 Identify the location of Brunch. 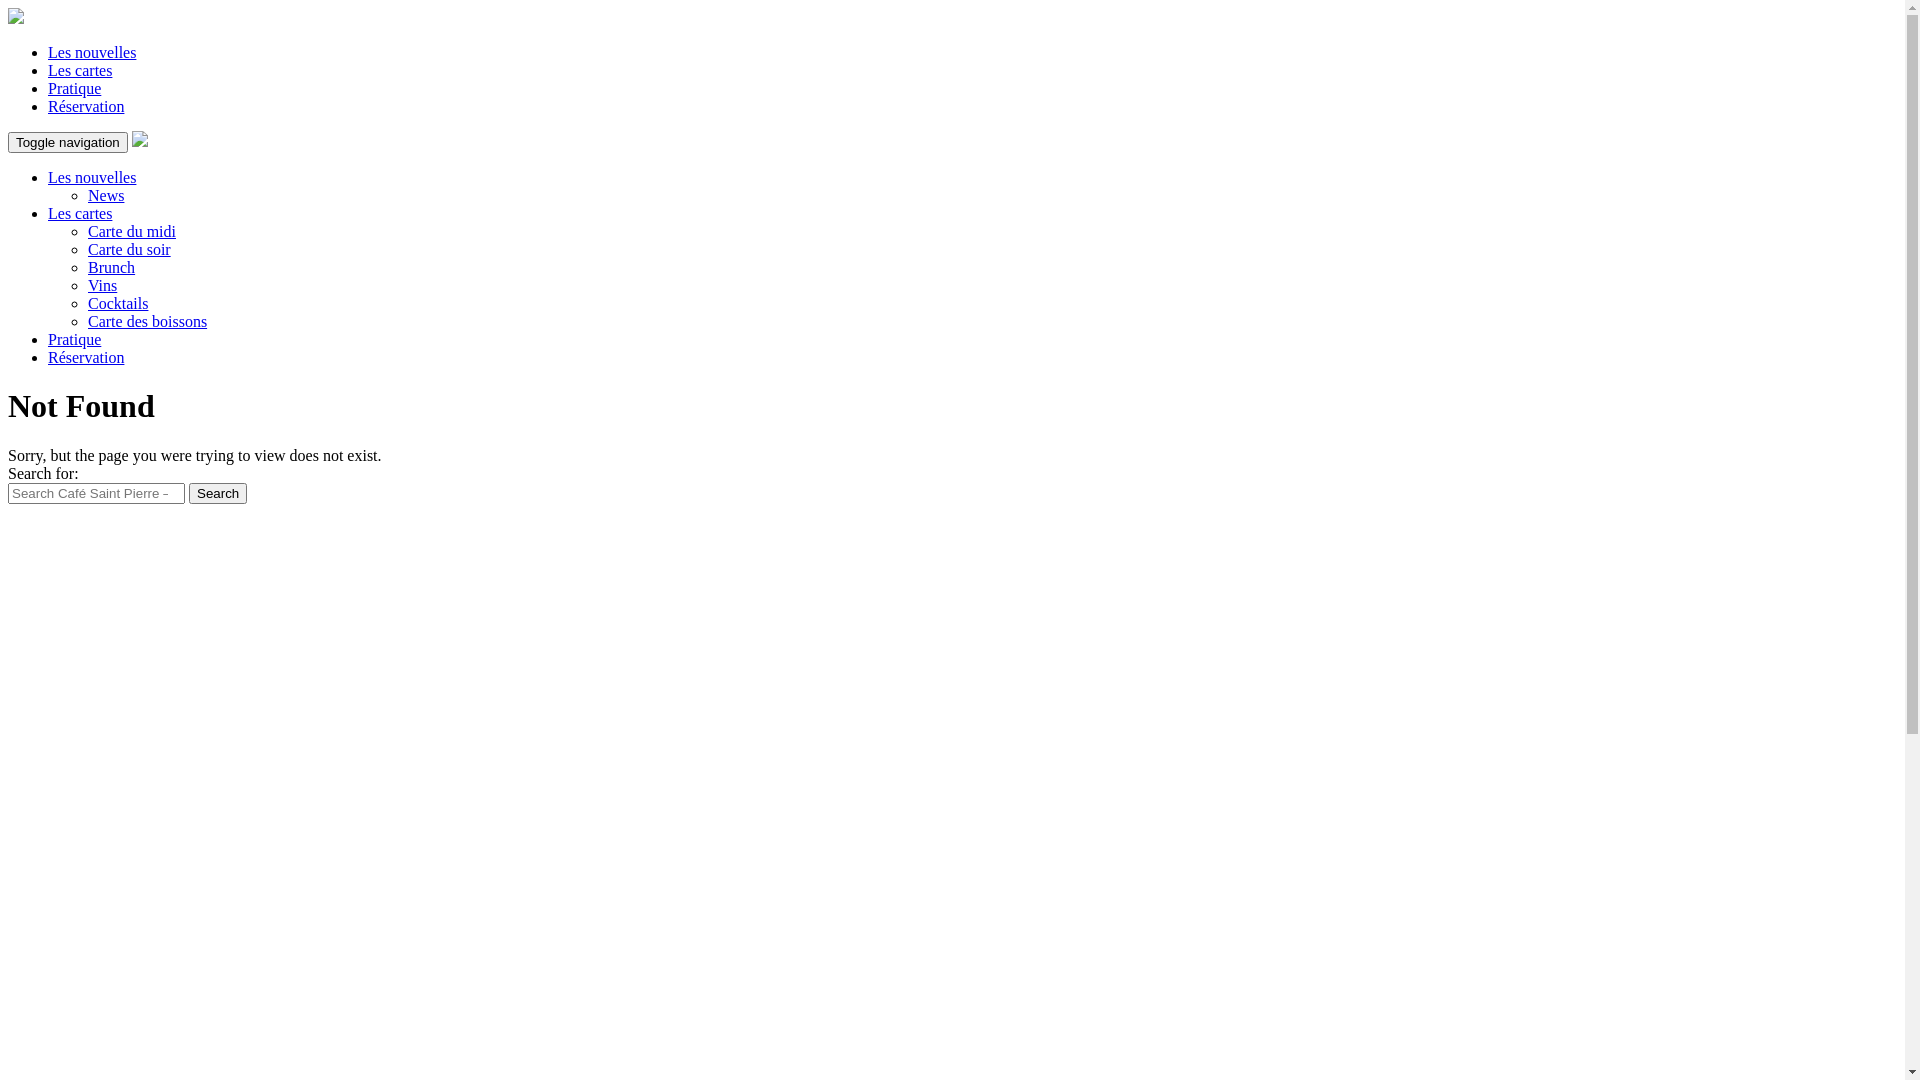
(112, 268).